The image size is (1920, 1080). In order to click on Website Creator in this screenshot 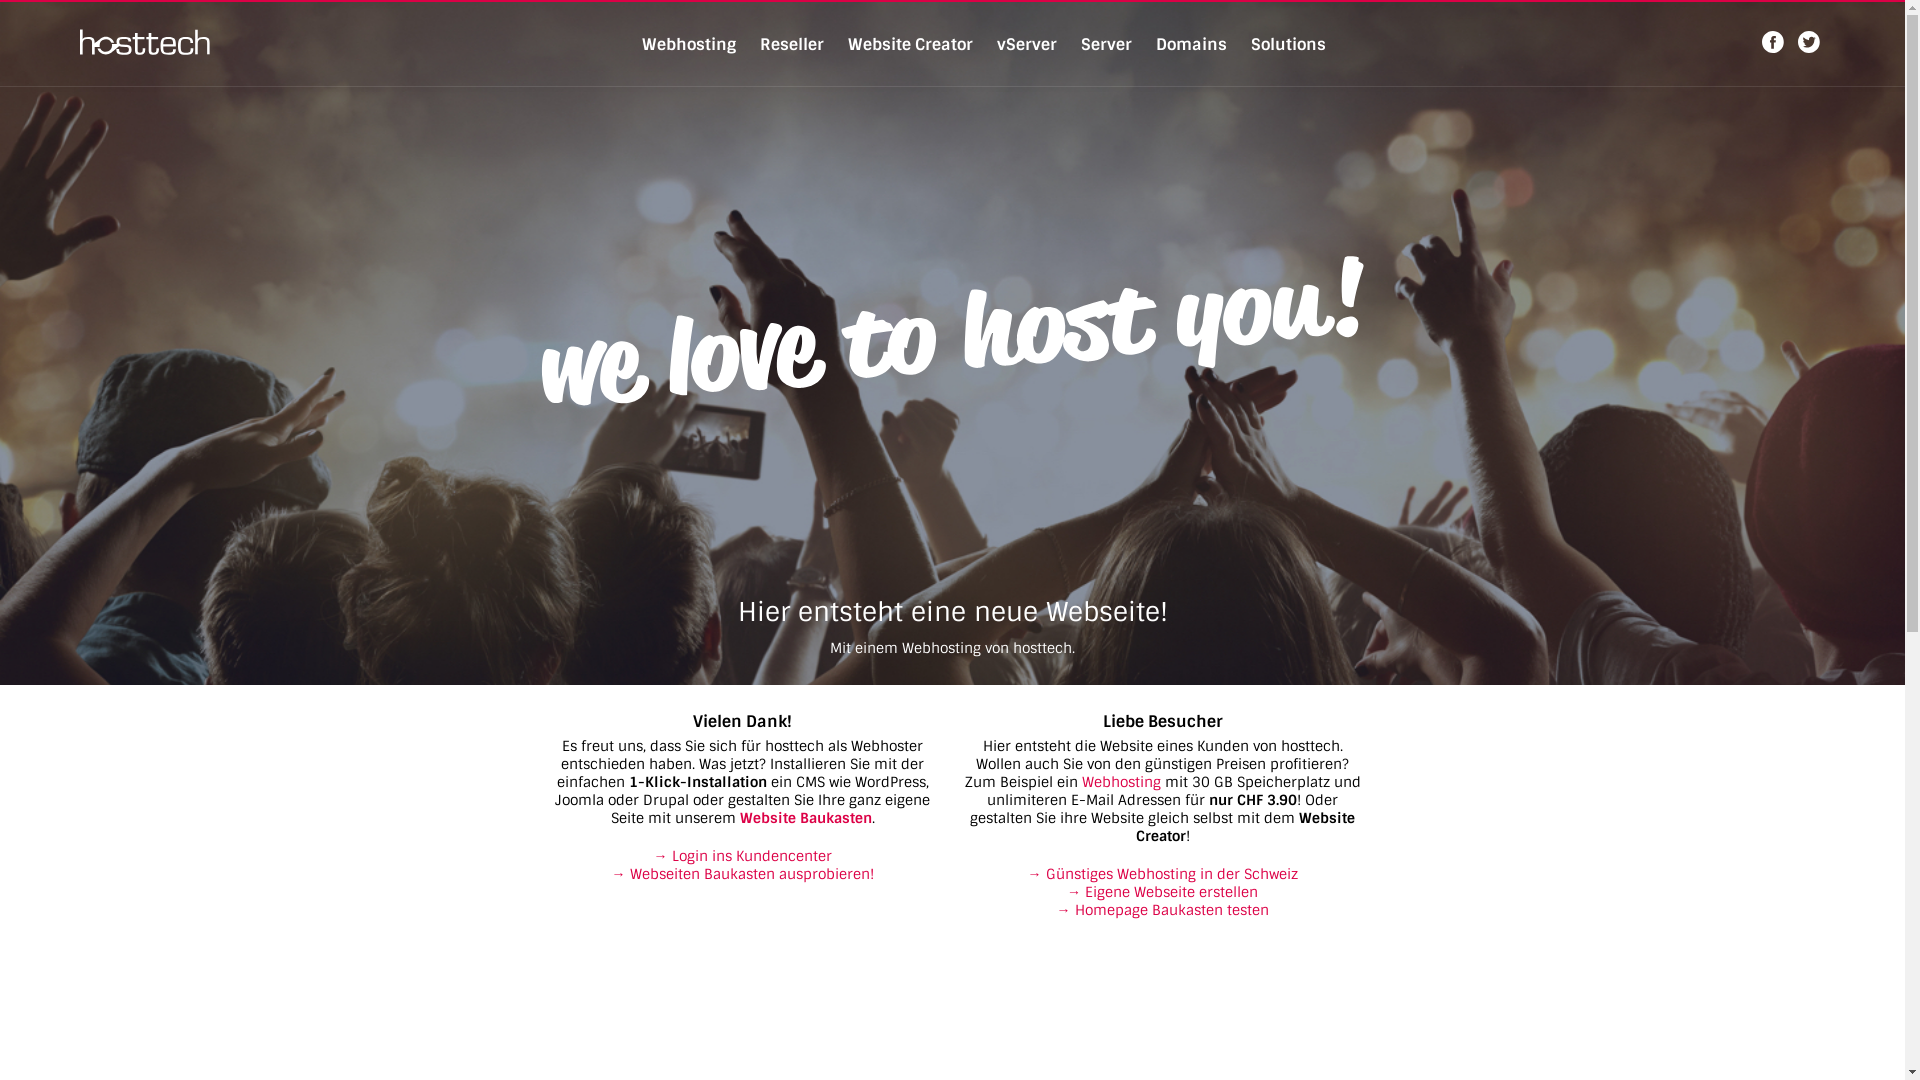, I will do `click(910, 44)`.